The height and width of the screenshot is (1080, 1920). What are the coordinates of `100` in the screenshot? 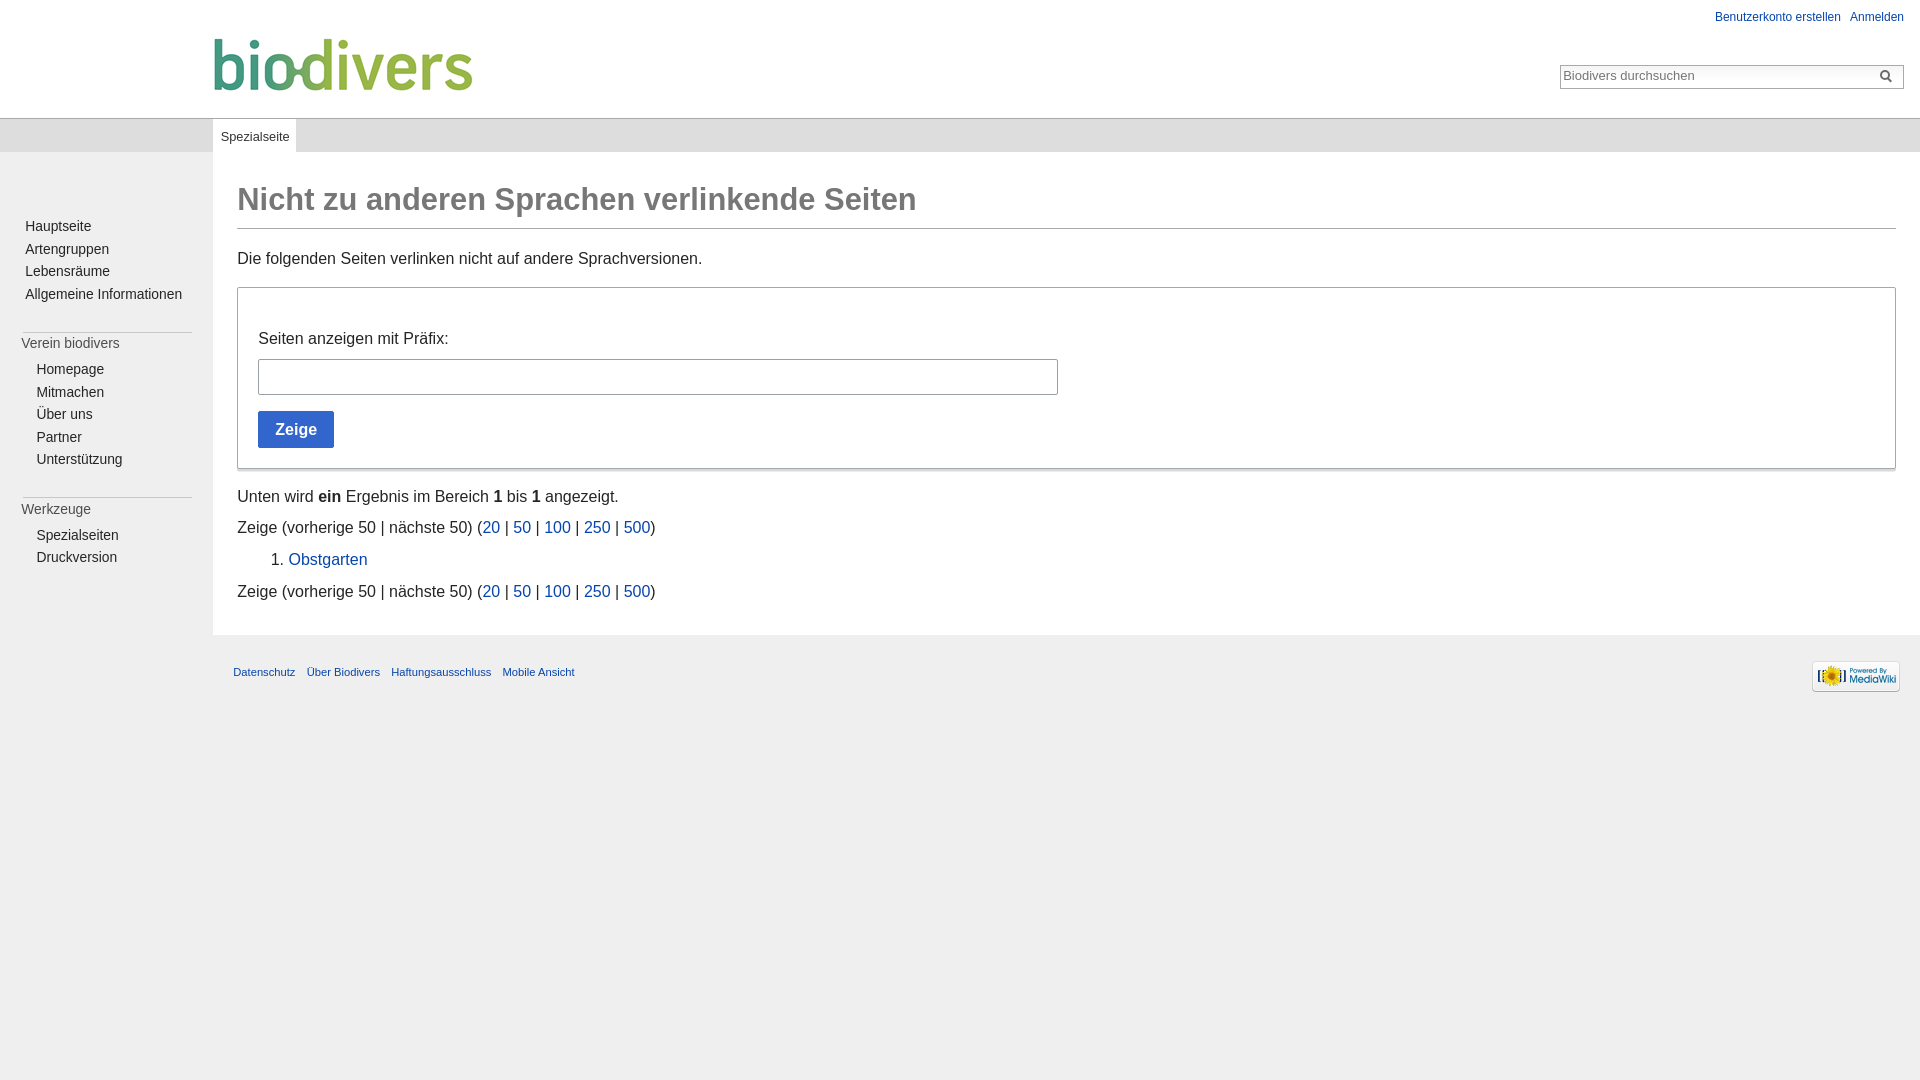 It's located at (558, 528).